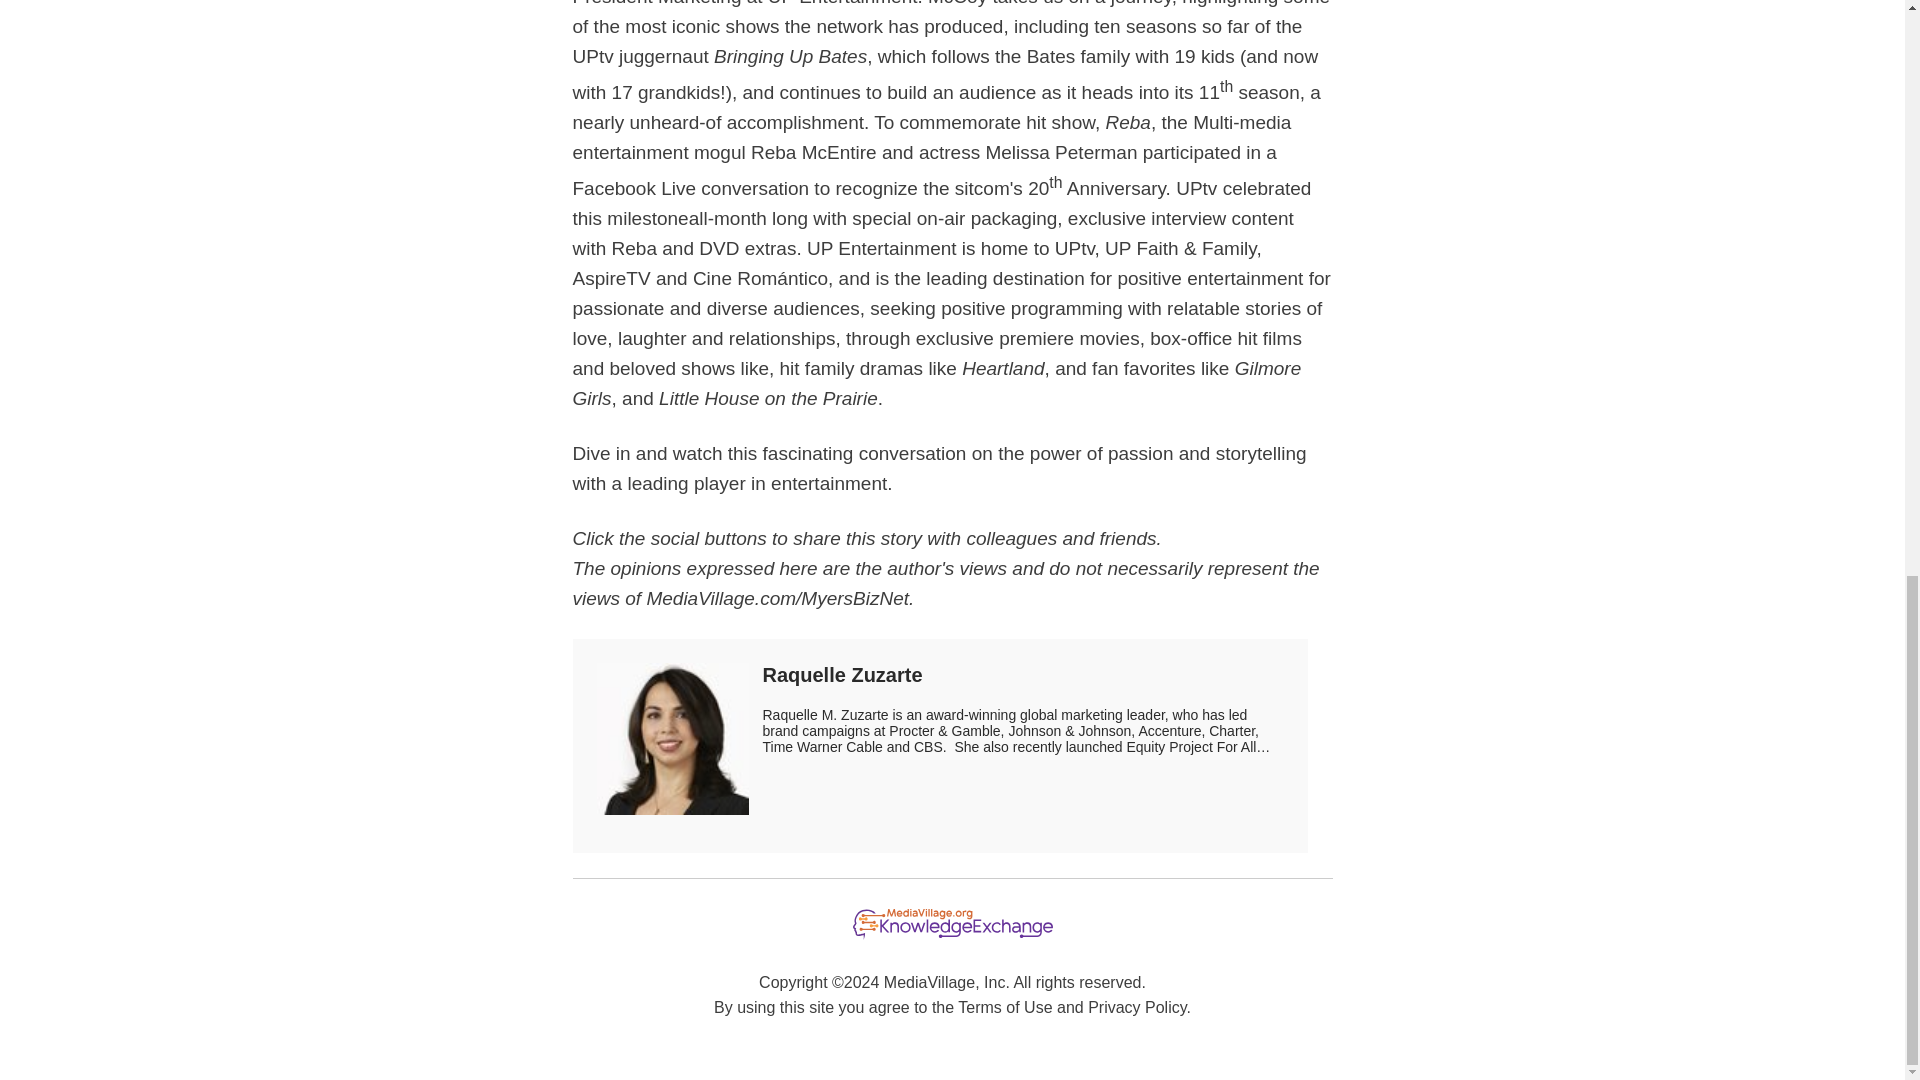 The height and width of the screenshot is (1080, 1920). I want to click on Gilmore Girls, so click(936, 383).